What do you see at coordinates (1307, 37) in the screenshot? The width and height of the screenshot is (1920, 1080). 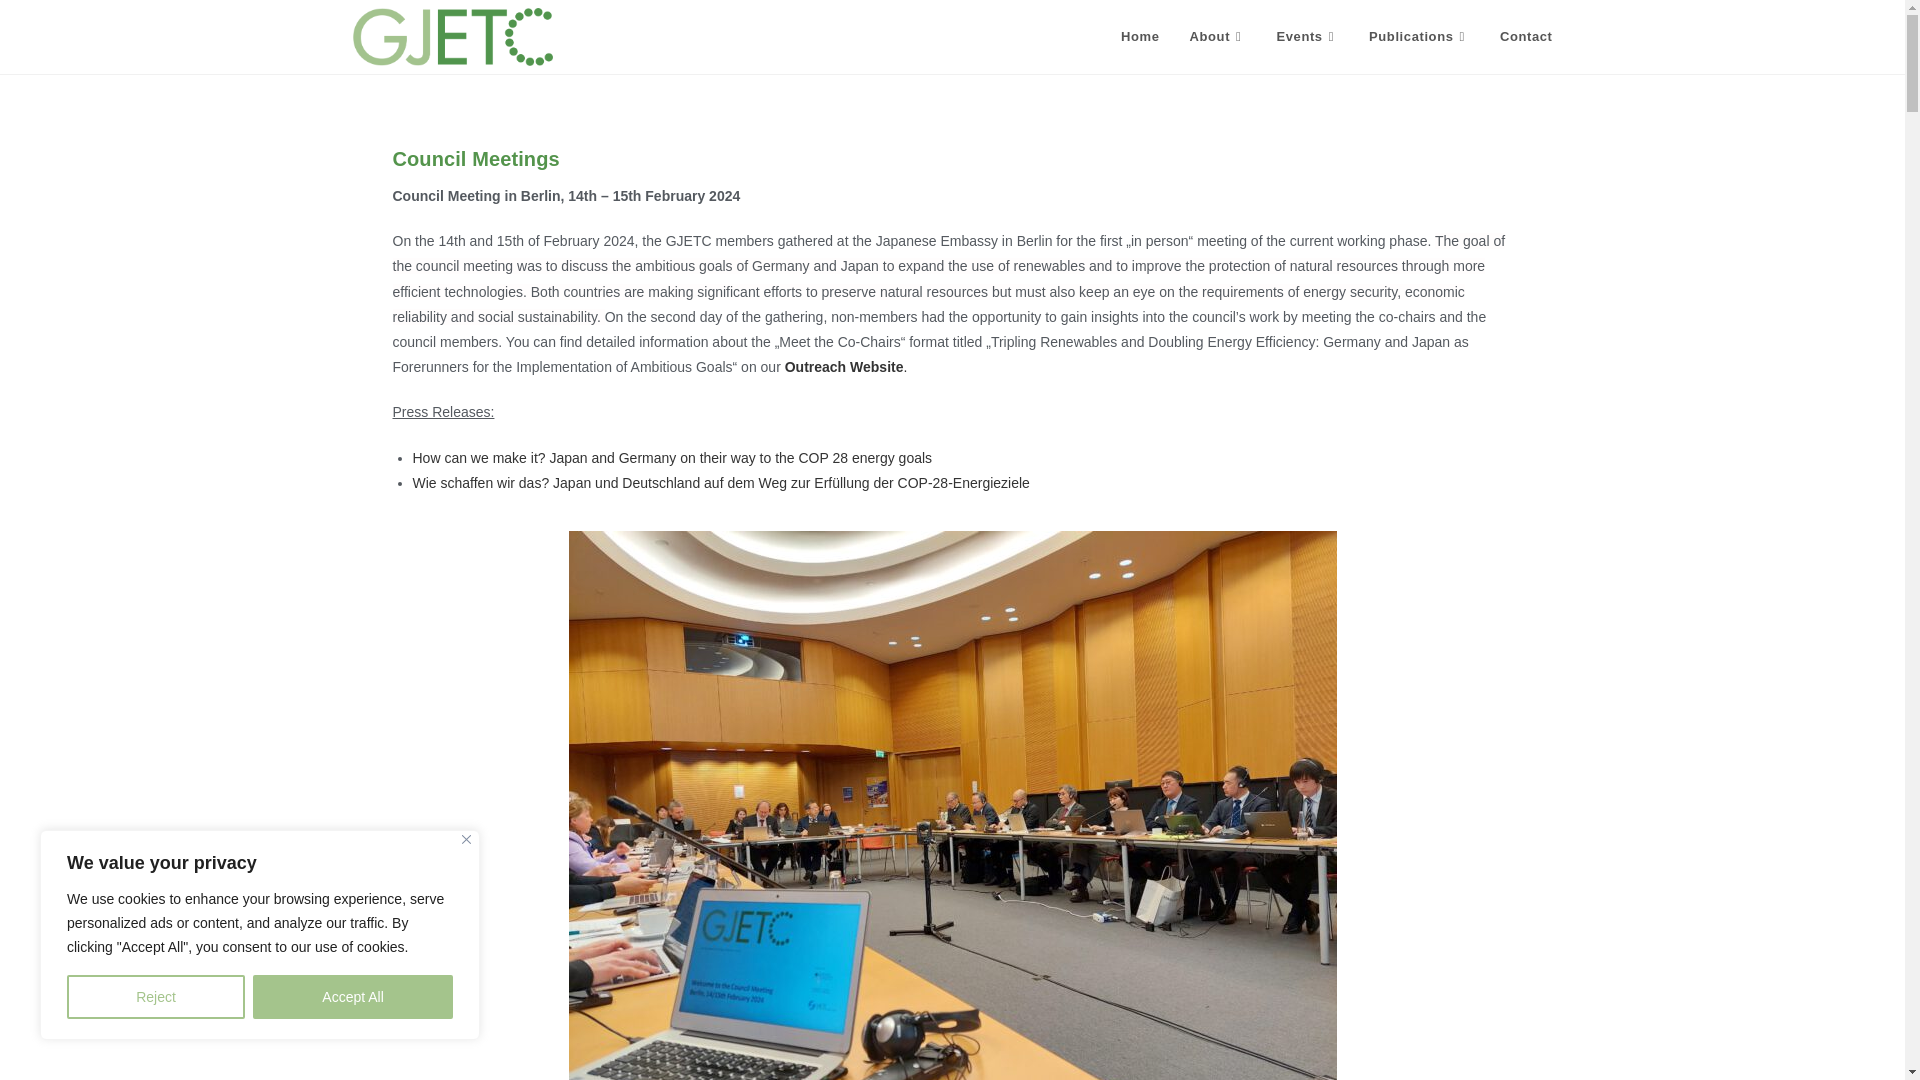 I see `Events` at bounding box center [1307, 37].